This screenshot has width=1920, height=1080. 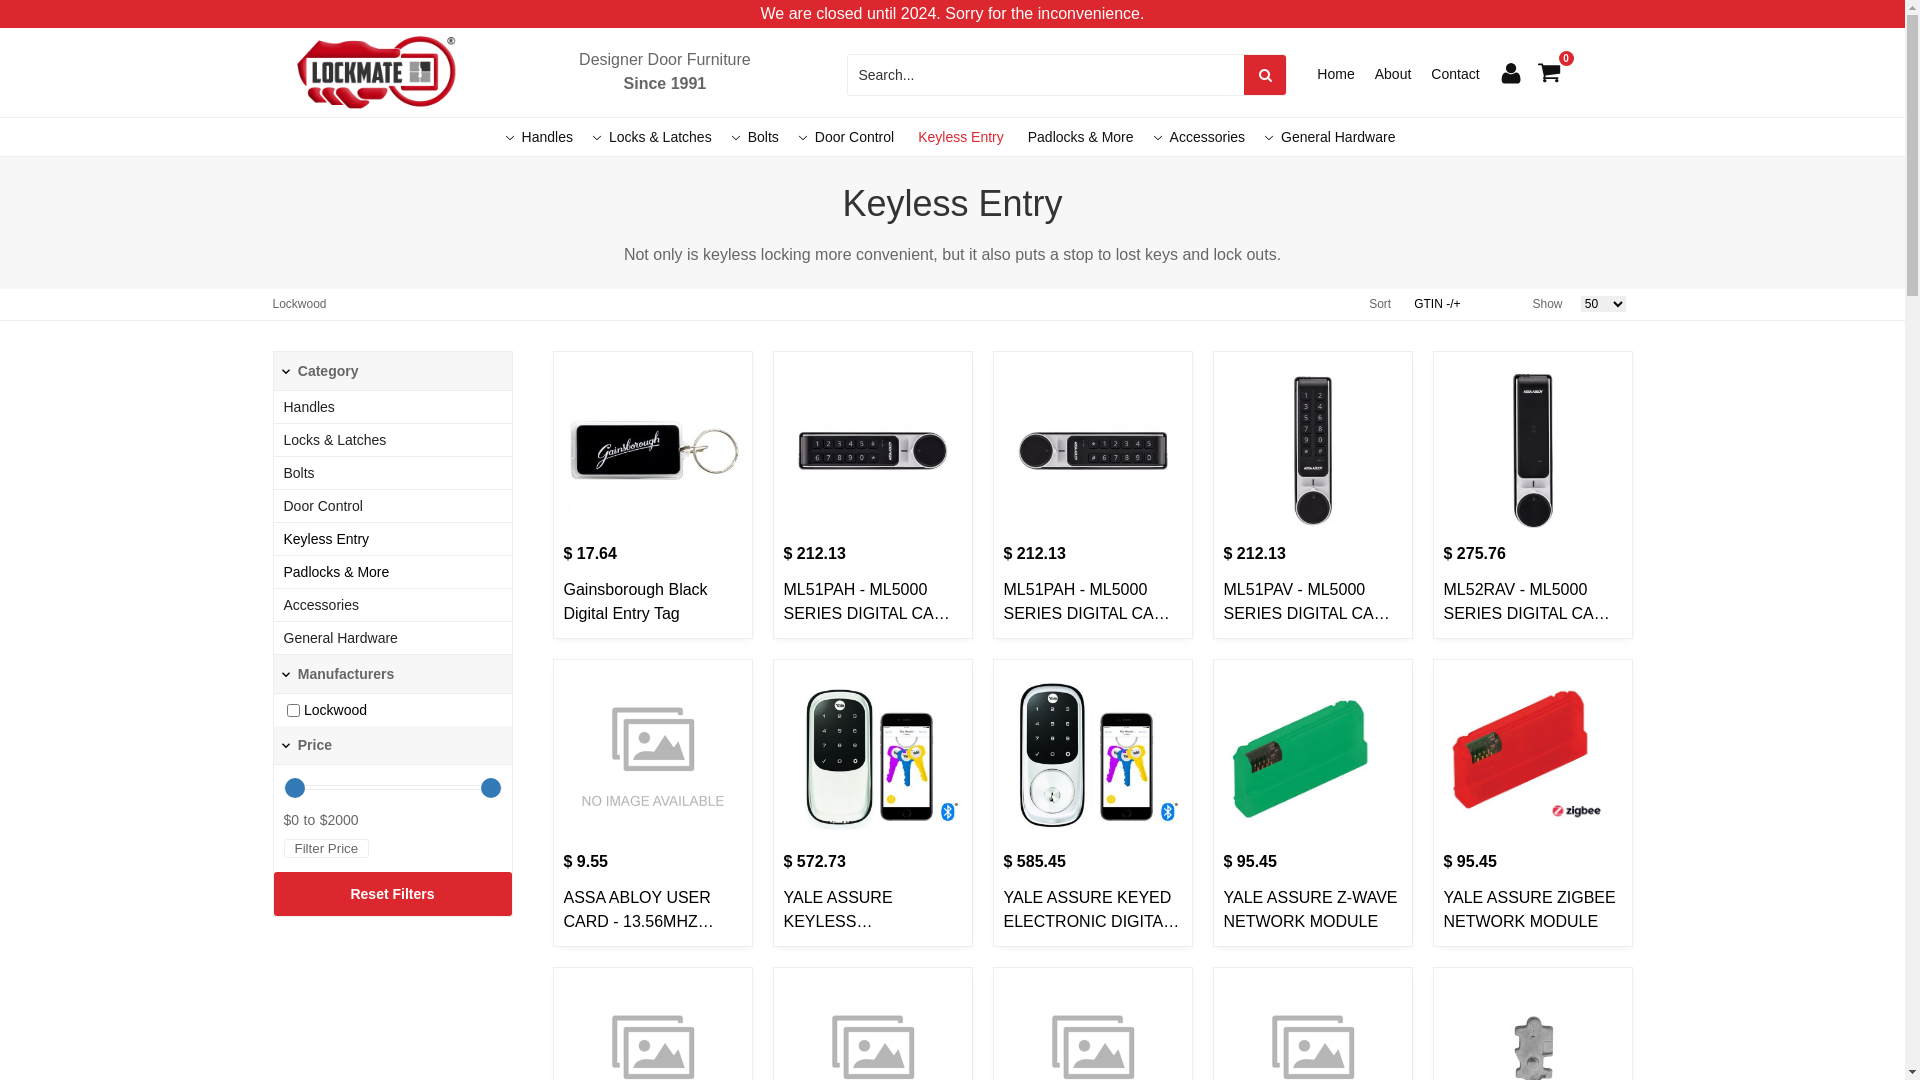 What do you see at coordinates (1437, 304) in the screenshot?
I see `GTIN -/+` at bounding box center [1437, 304].